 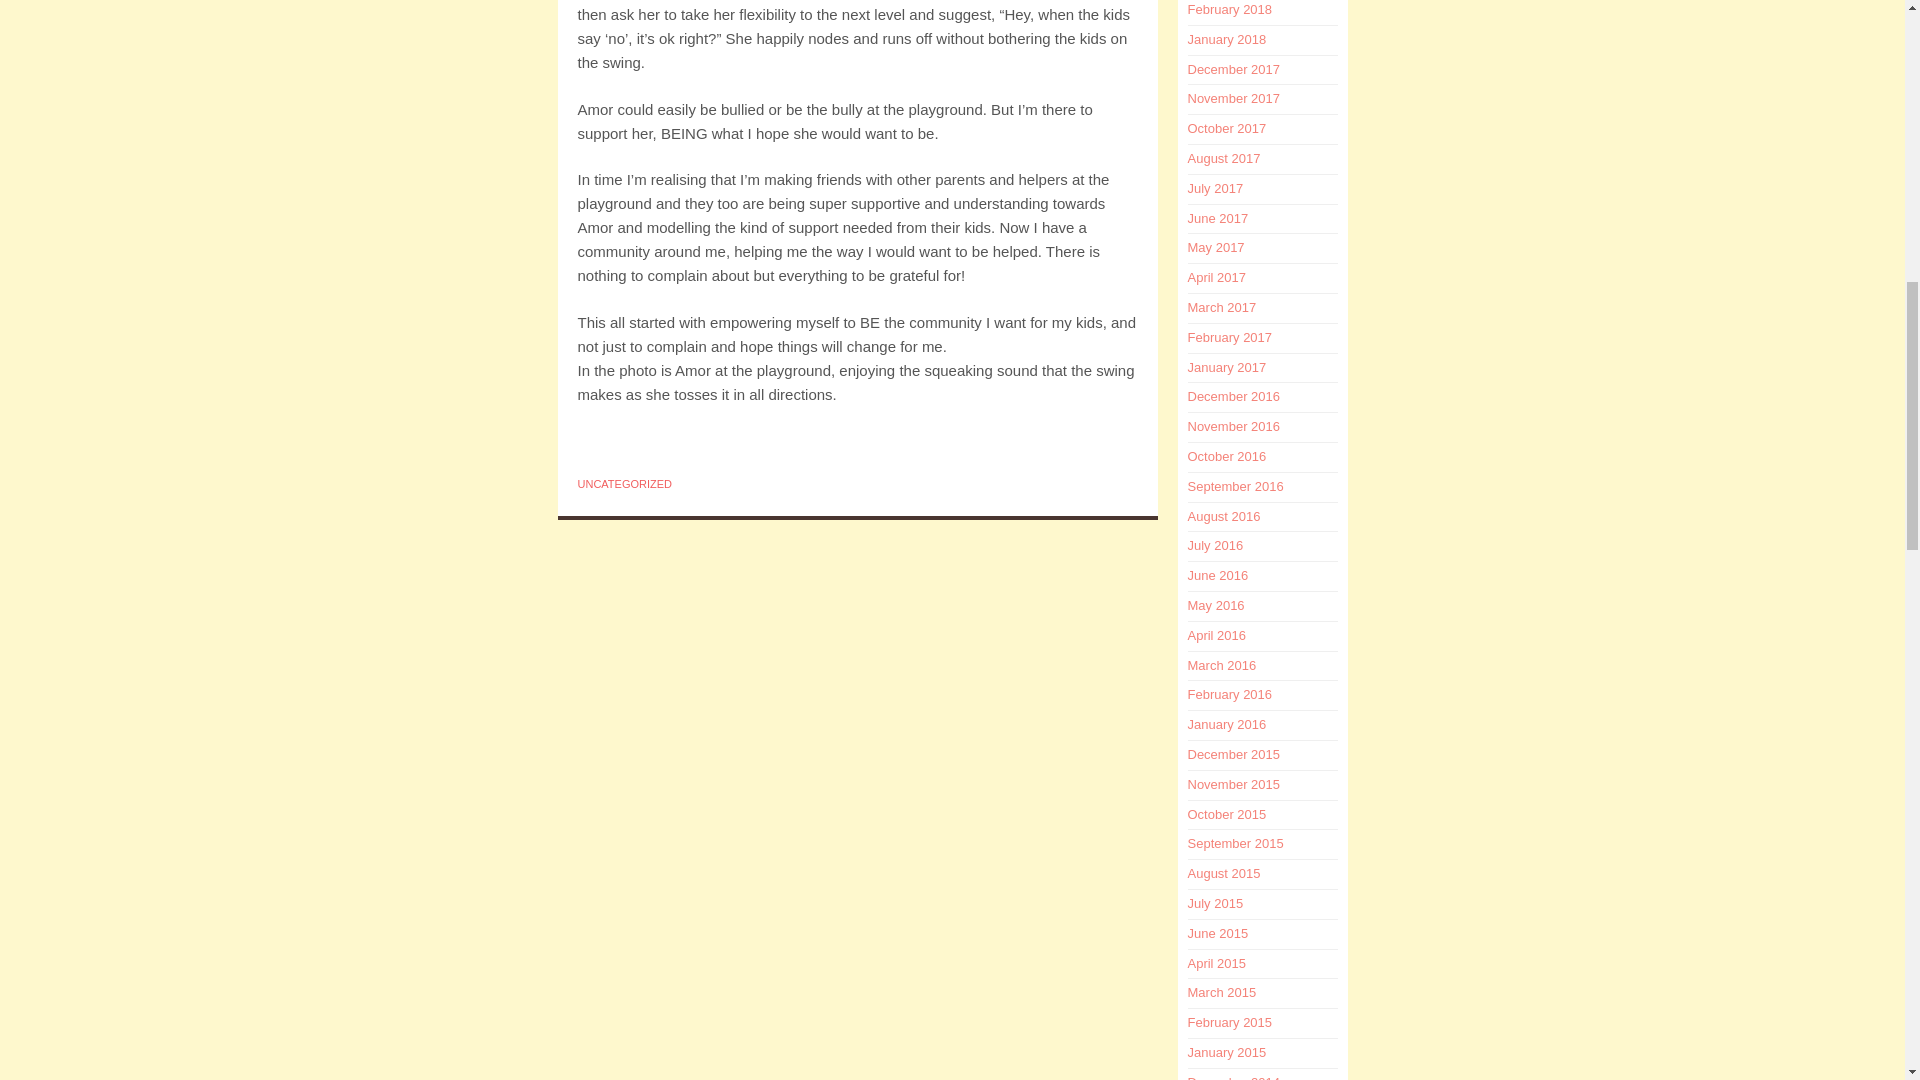 What do you see at coordinates (1228, 128) in the screenshot?
I see `October 2017` at bounding box center [1228, 128].